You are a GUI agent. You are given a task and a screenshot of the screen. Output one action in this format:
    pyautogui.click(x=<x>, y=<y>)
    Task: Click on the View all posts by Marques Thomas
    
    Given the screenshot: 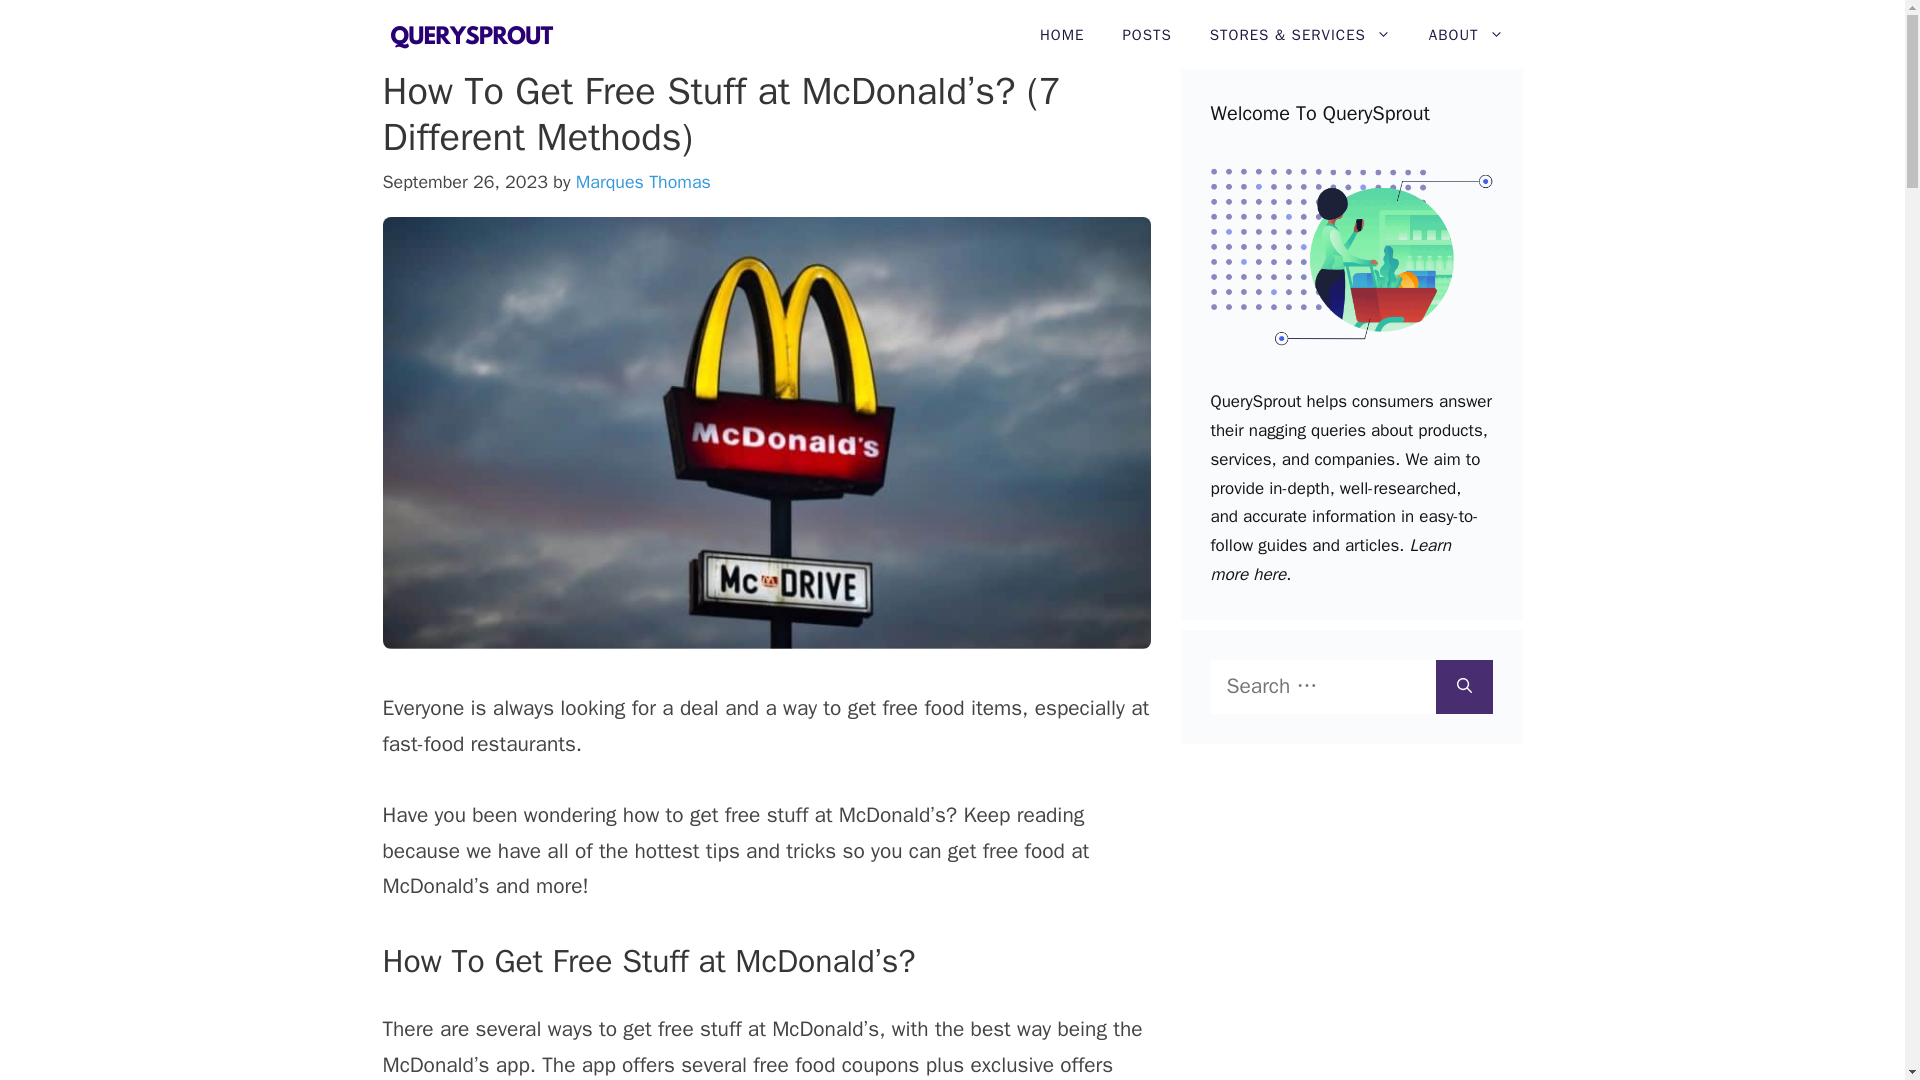 What is the action you would take?
    pyautogui.click(x=643, y=182)
    